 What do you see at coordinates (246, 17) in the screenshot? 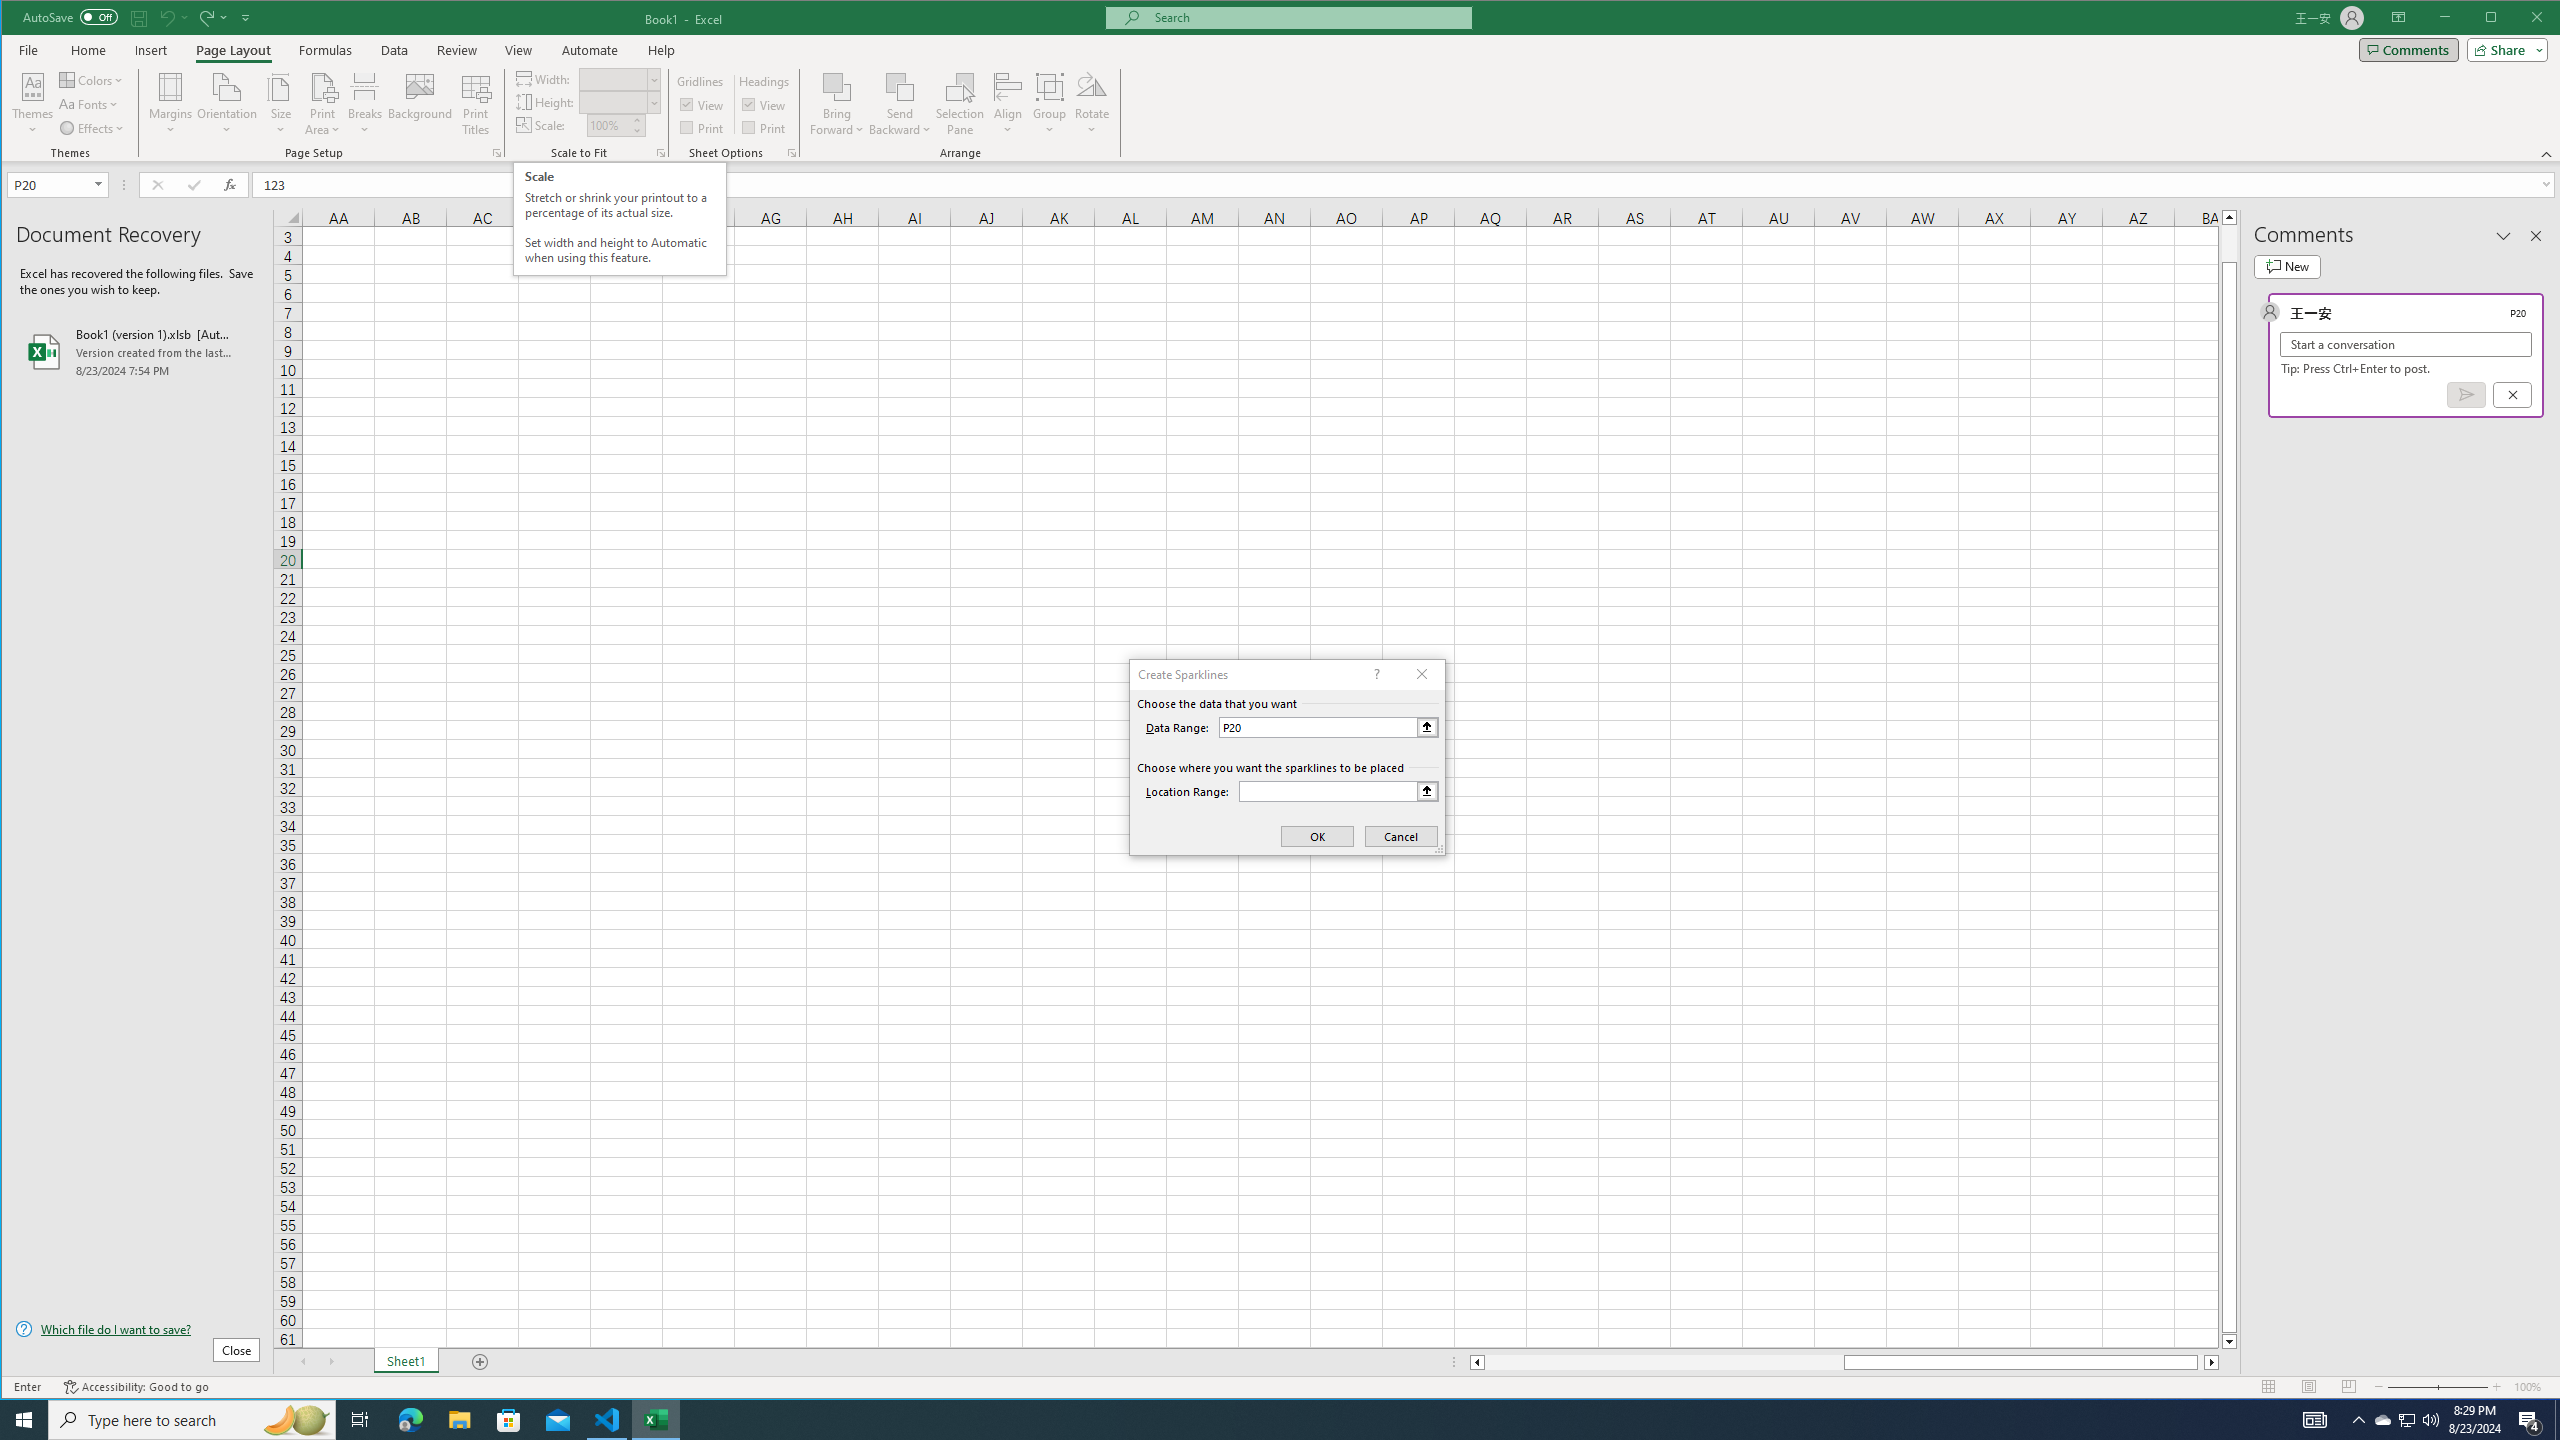
I see `Customize Quick Access Toolbar` at bounding box center [246, 17].